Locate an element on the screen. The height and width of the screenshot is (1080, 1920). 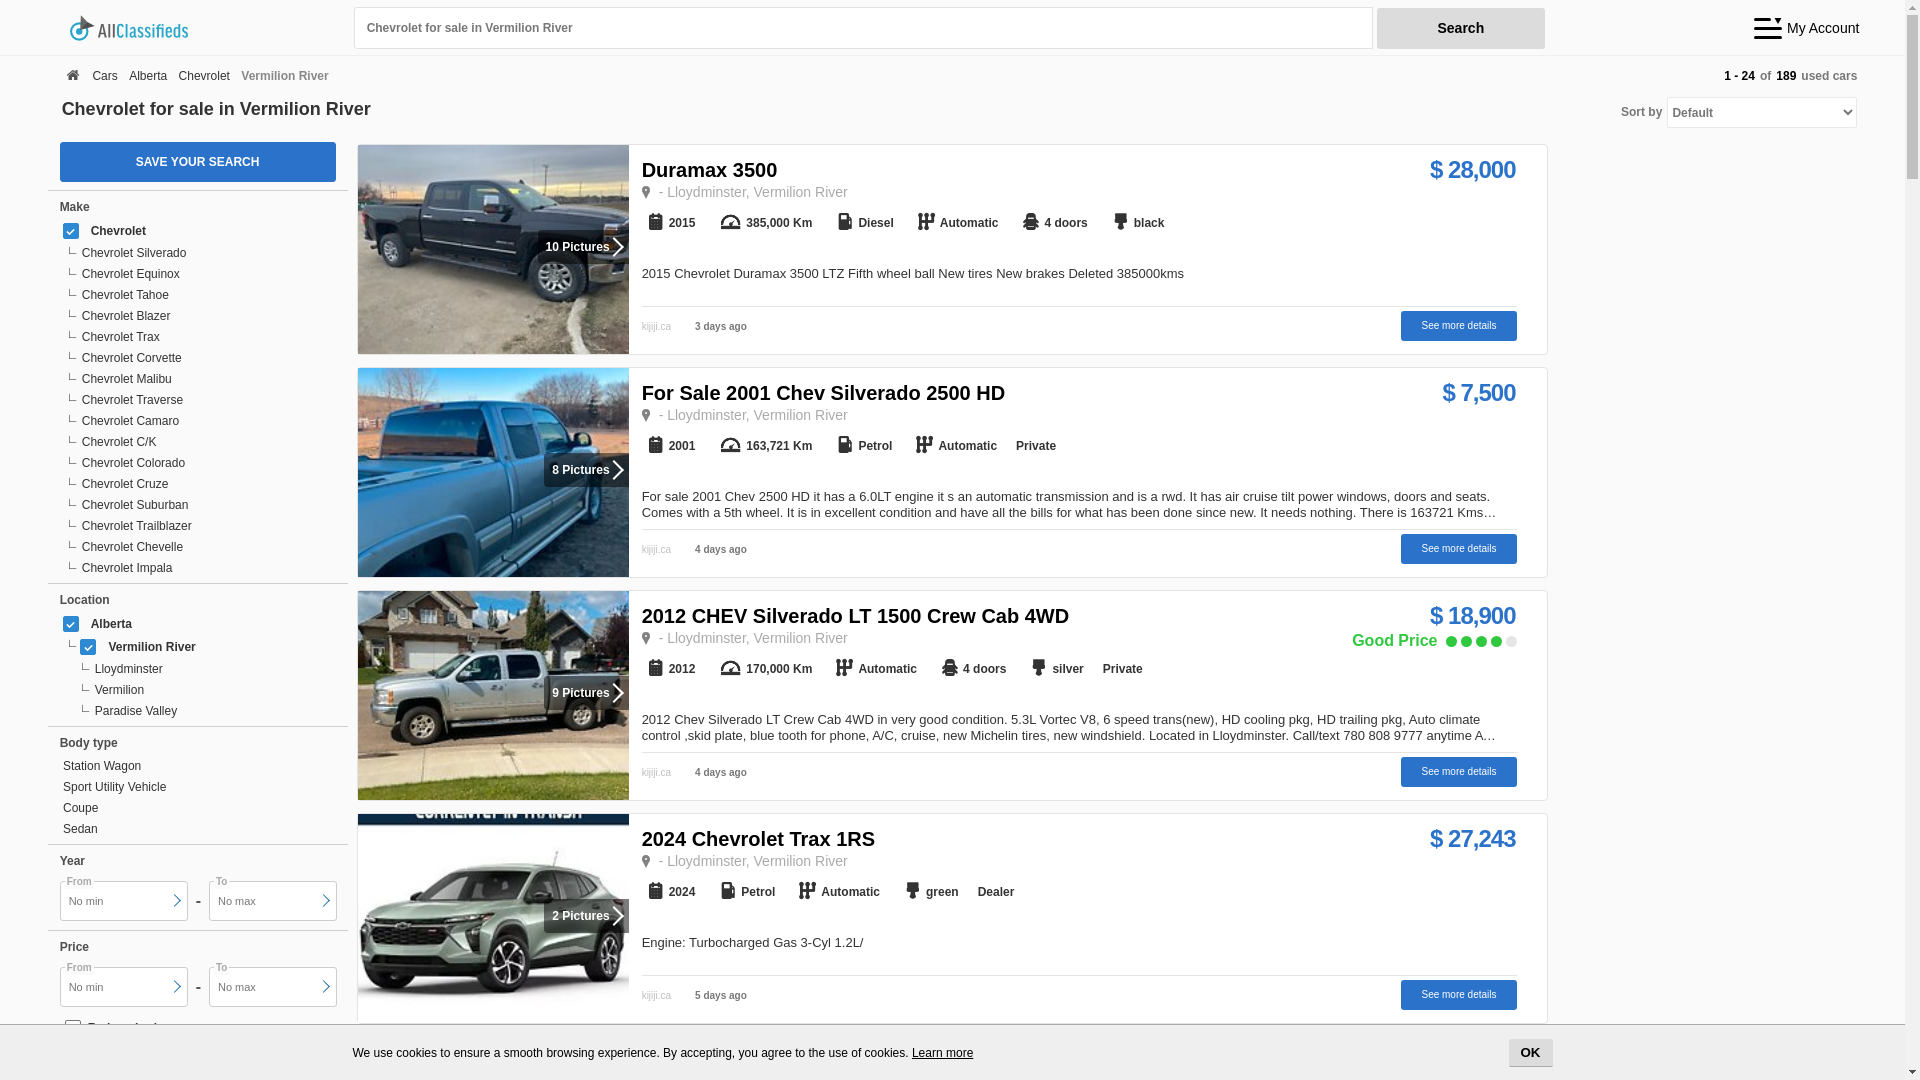
Chevrolet Camaro is located at coordinates (203, 422).